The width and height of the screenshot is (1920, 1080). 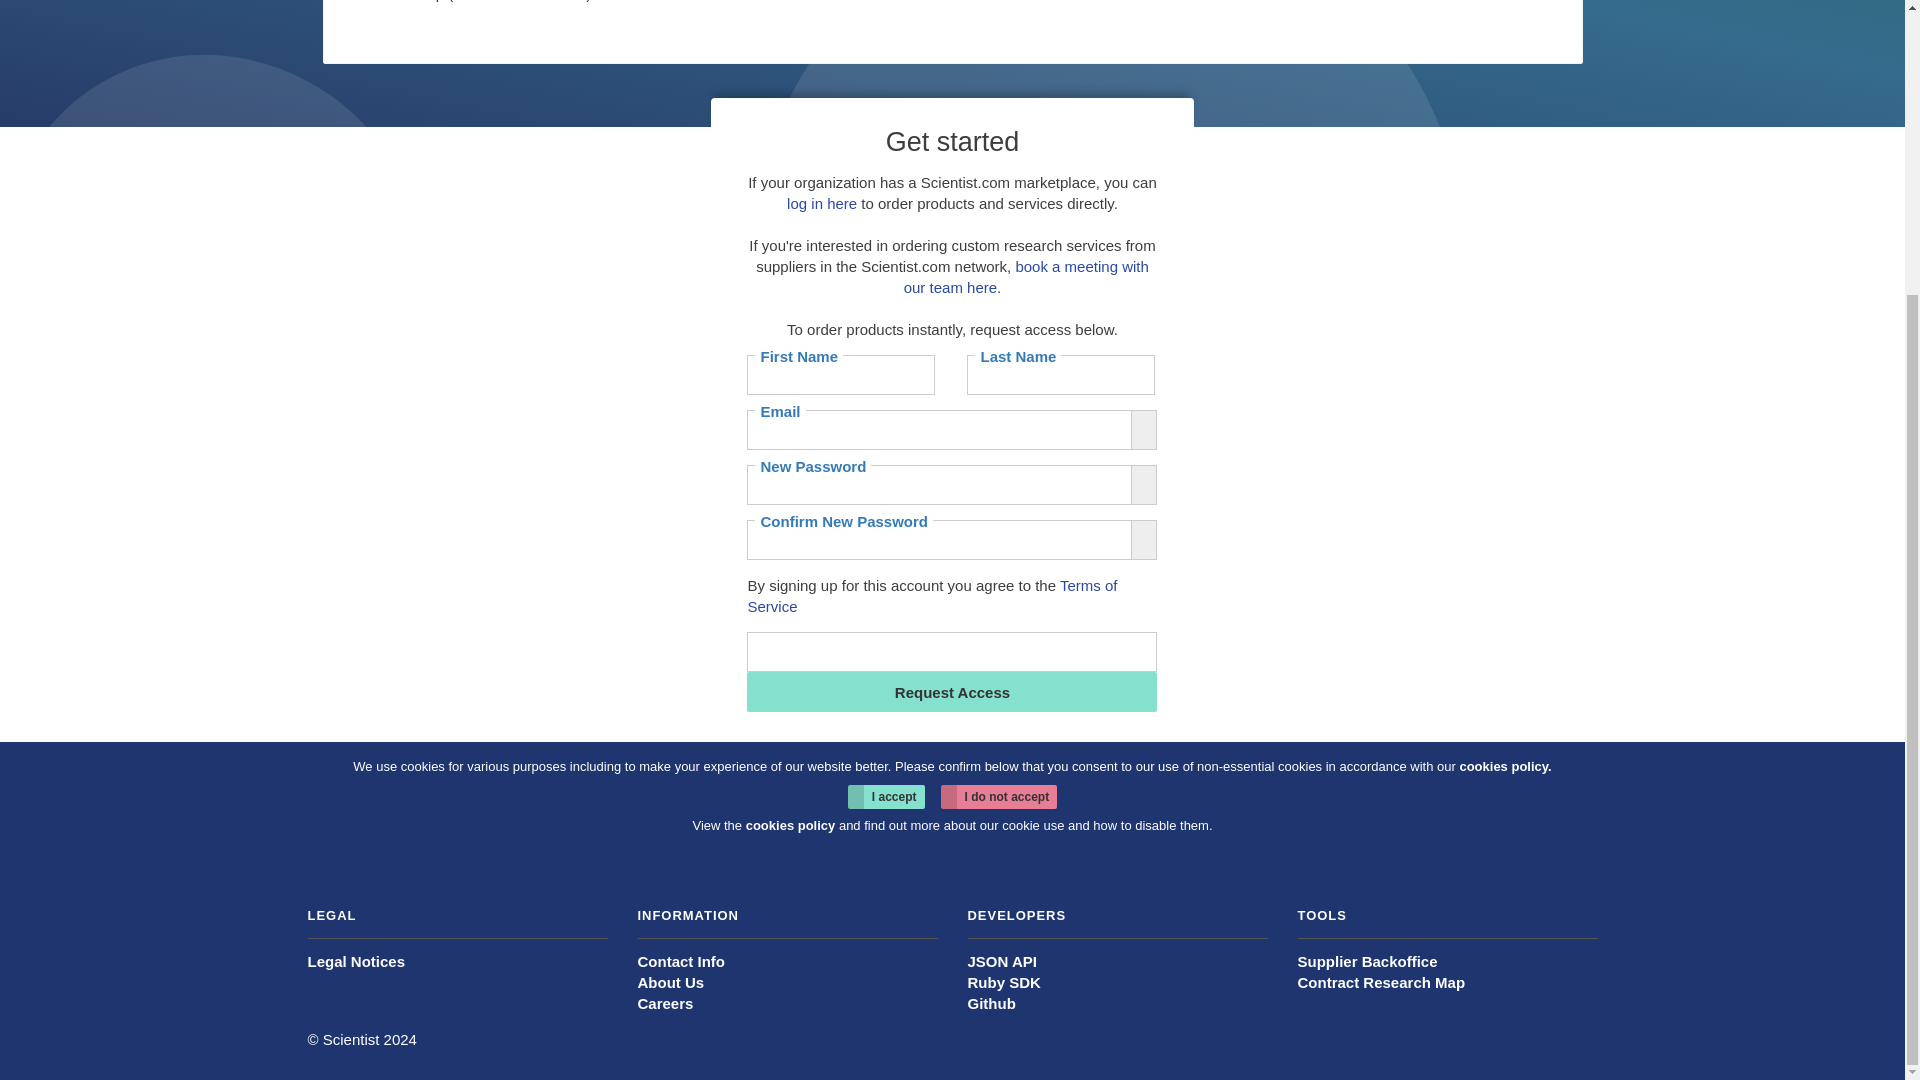 I want to click on I accept, so click(x=886, y=796).